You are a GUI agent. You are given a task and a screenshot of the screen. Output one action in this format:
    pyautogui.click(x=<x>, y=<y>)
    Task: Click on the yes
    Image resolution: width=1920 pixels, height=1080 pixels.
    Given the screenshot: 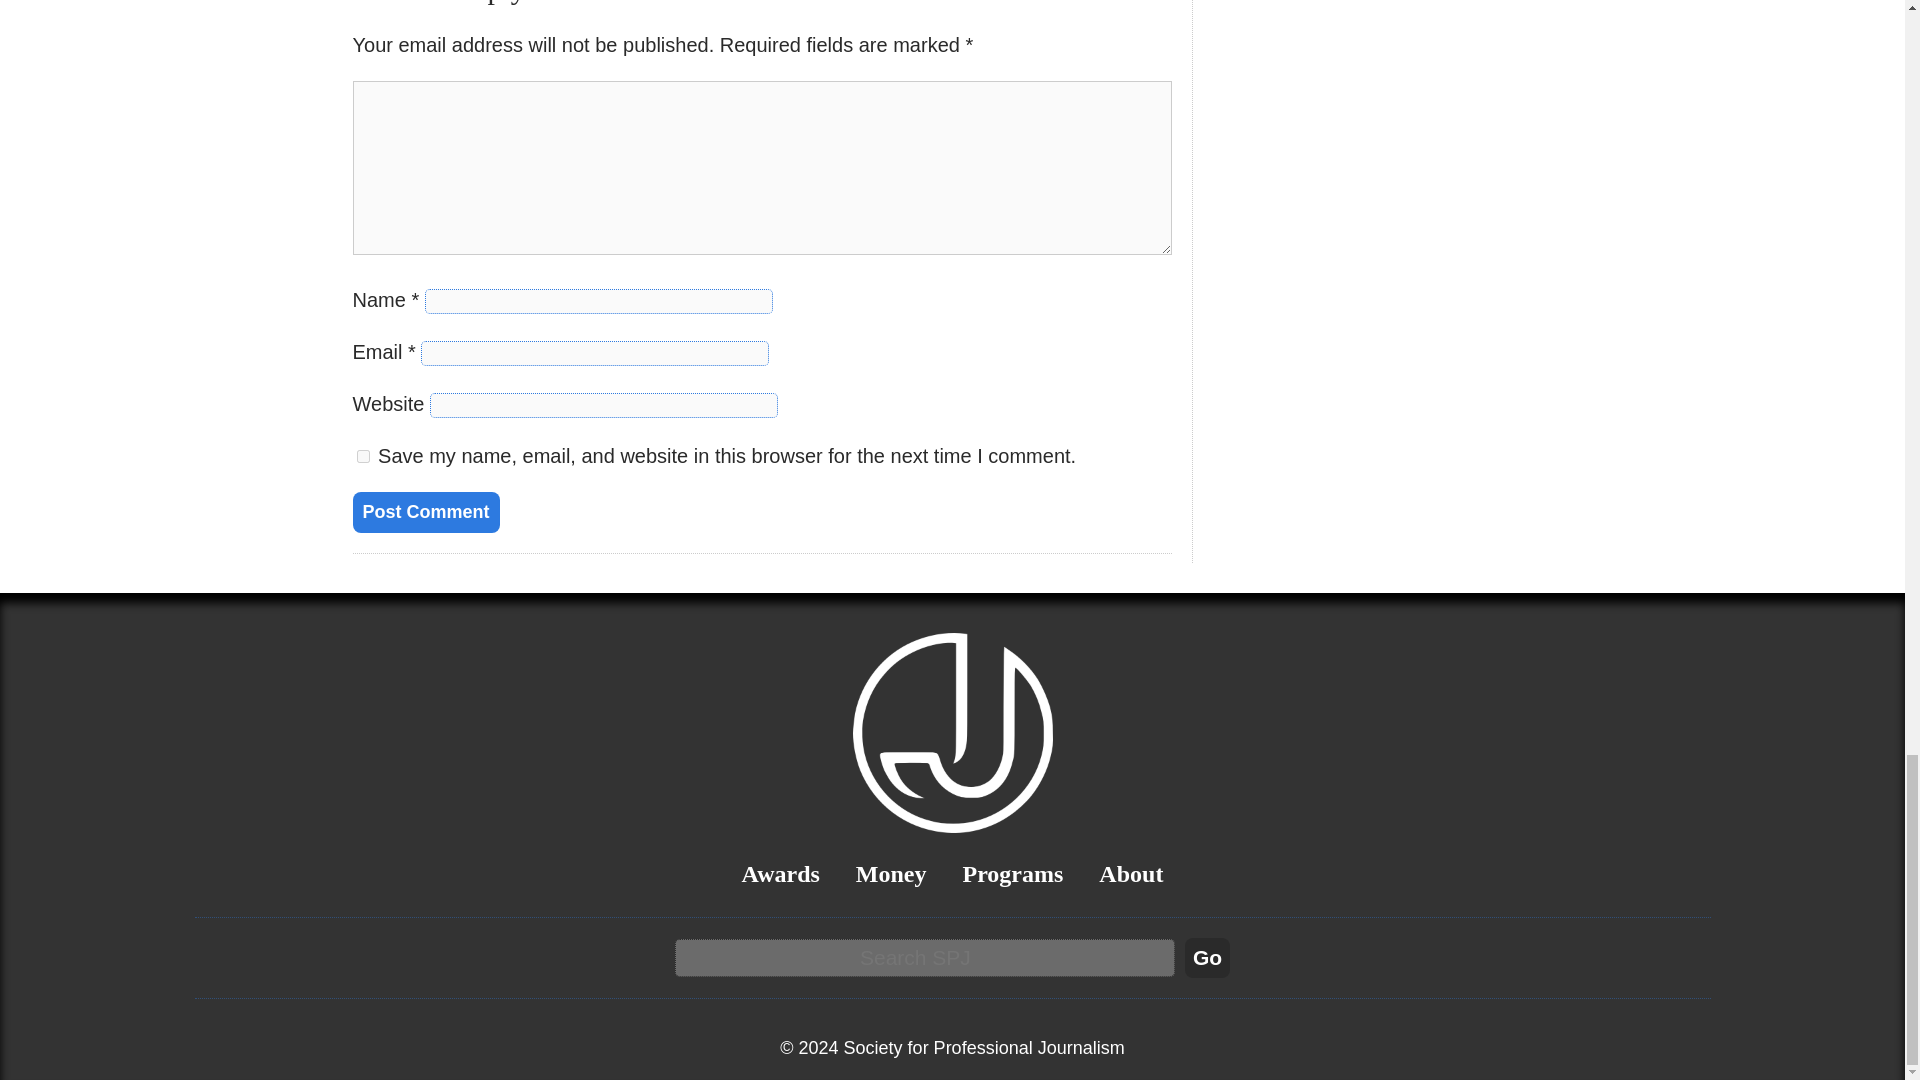 What is the action you would take?
    pyautogui.click(x=362, y=456)
    